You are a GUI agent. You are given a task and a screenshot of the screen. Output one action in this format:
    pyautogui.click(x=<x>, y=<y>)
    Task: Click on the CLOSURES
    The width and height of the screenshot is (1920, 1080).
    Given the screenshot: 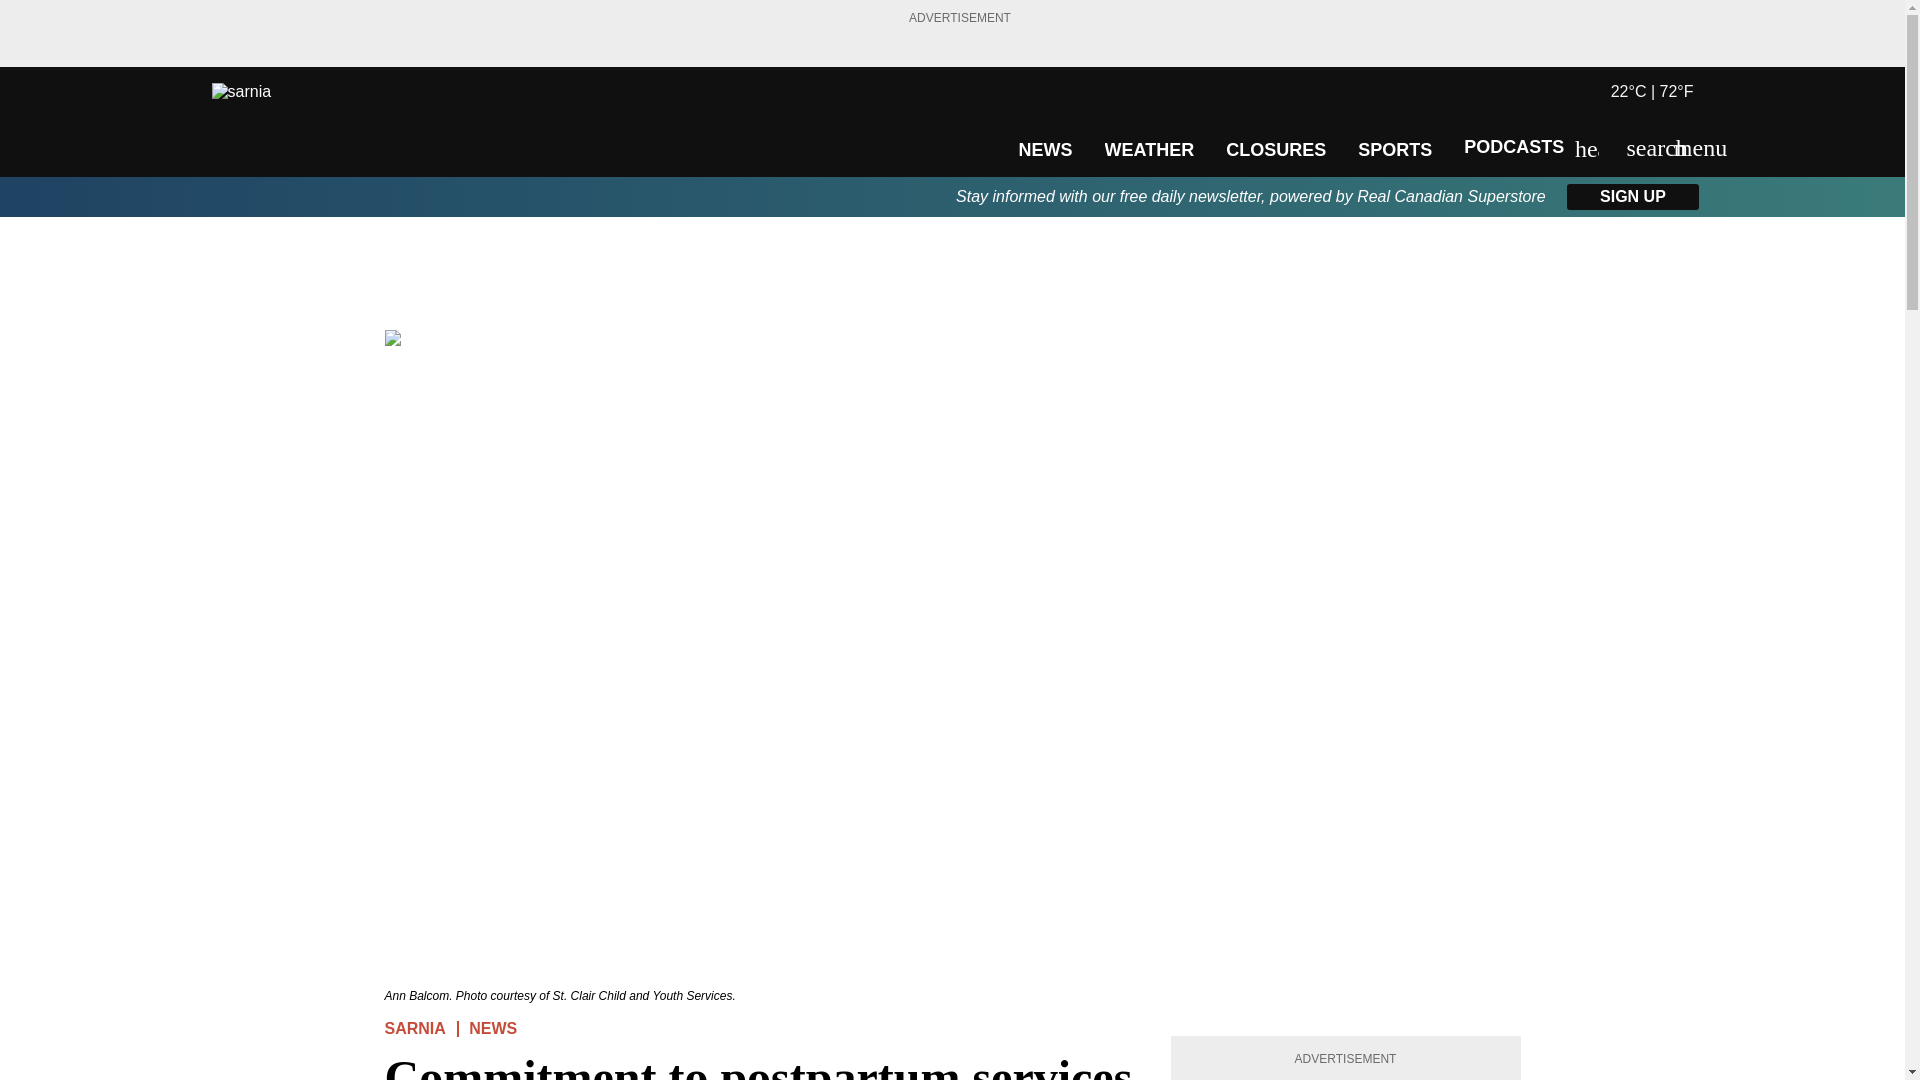 What is the action you would take?
    pyautogui.click(x=1276, y=150)
    